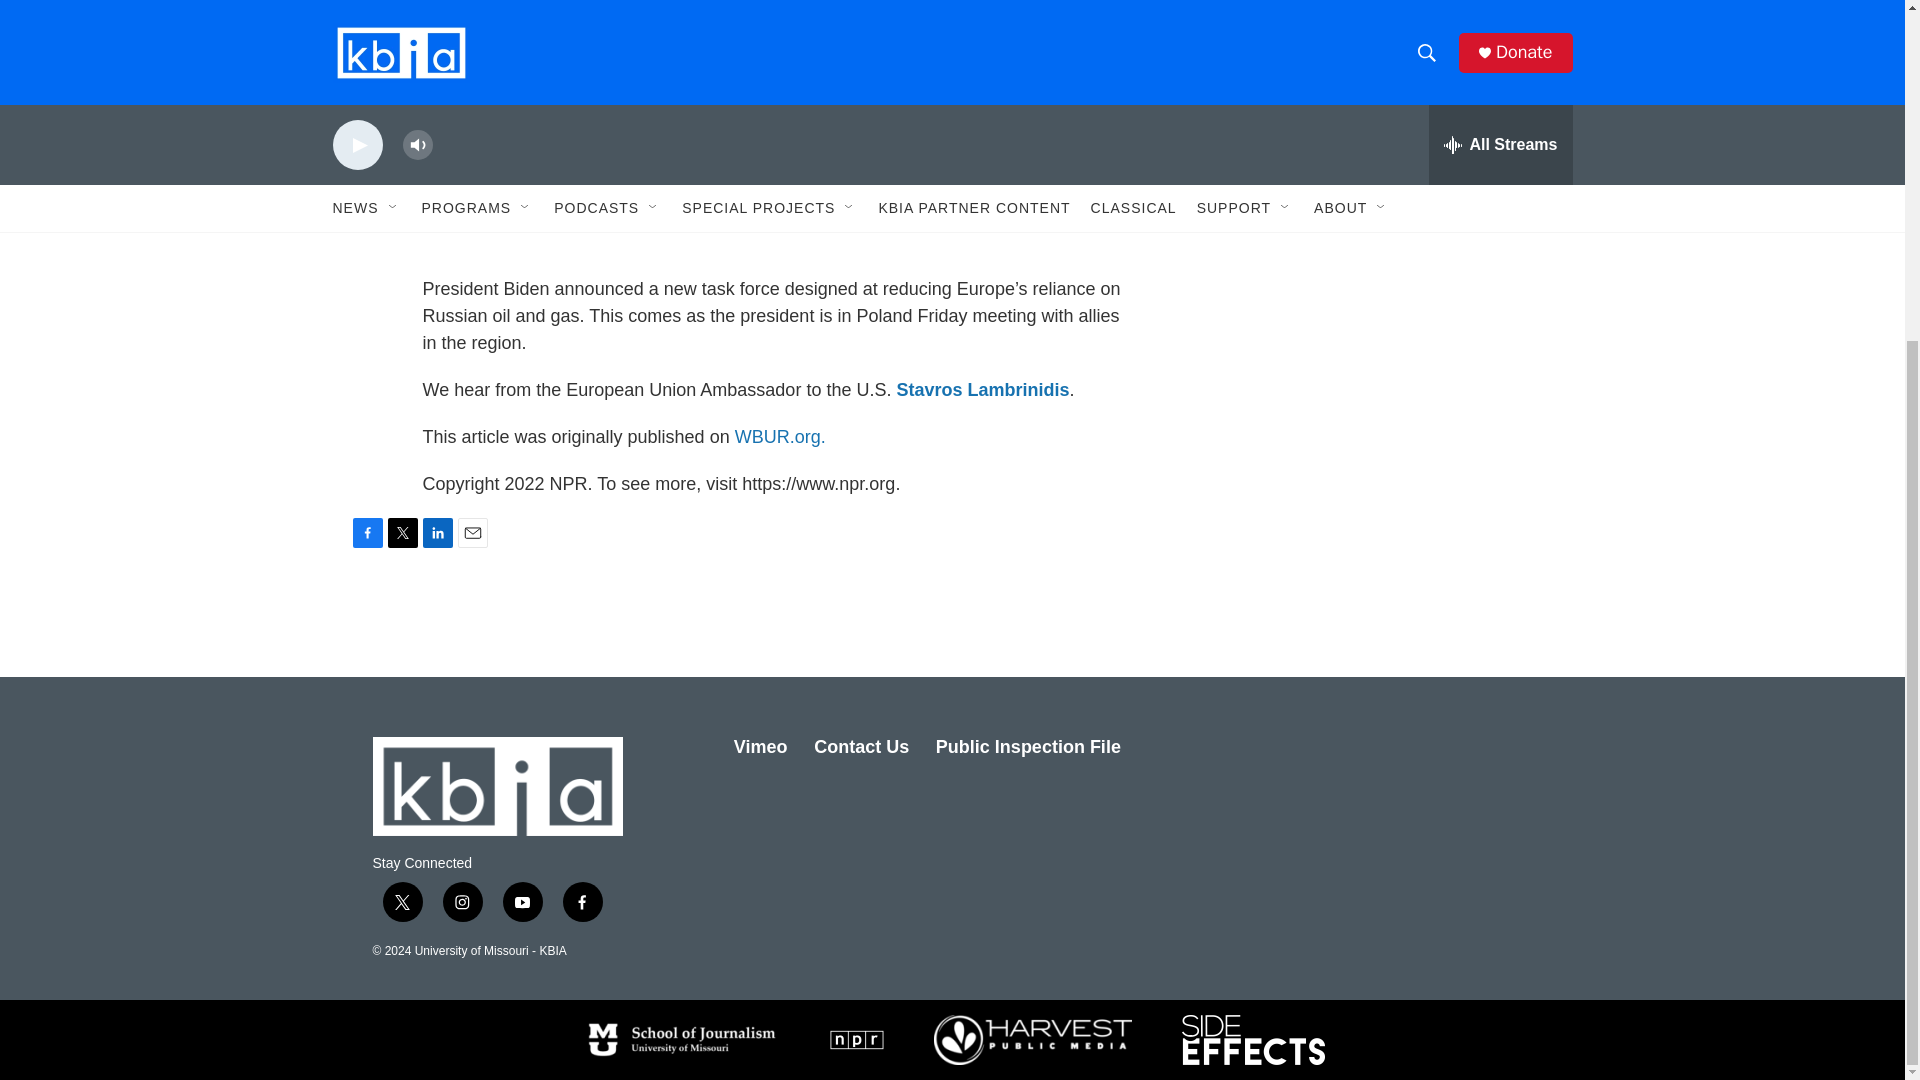 The image size is (1920, 1080). What do you see at coordinates (1401, 28) in the screenshot?
I see `3rd party ad content` at bounding box center [1401, 28].